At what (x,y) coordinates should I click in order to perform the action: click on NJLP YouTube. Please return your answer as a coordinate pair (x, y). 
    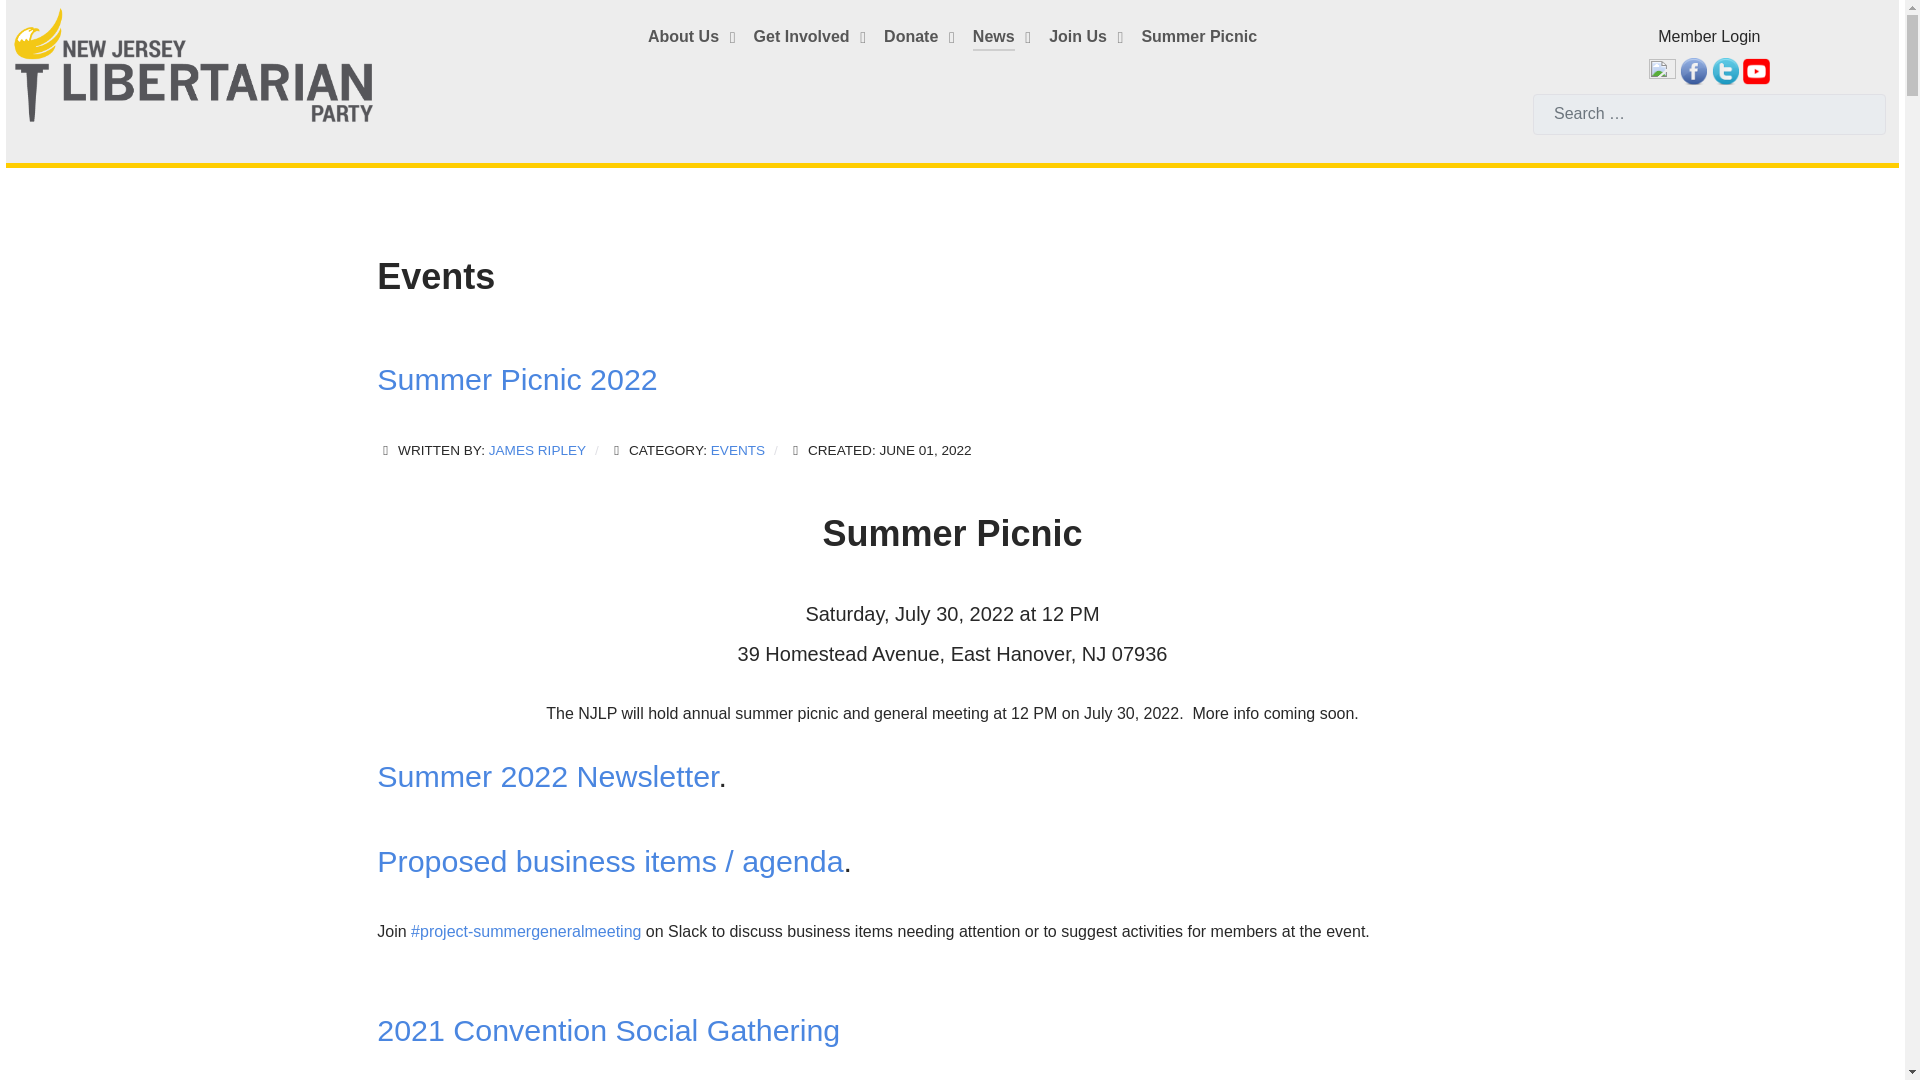
    Looking at the image, I should click on (1756, 70).